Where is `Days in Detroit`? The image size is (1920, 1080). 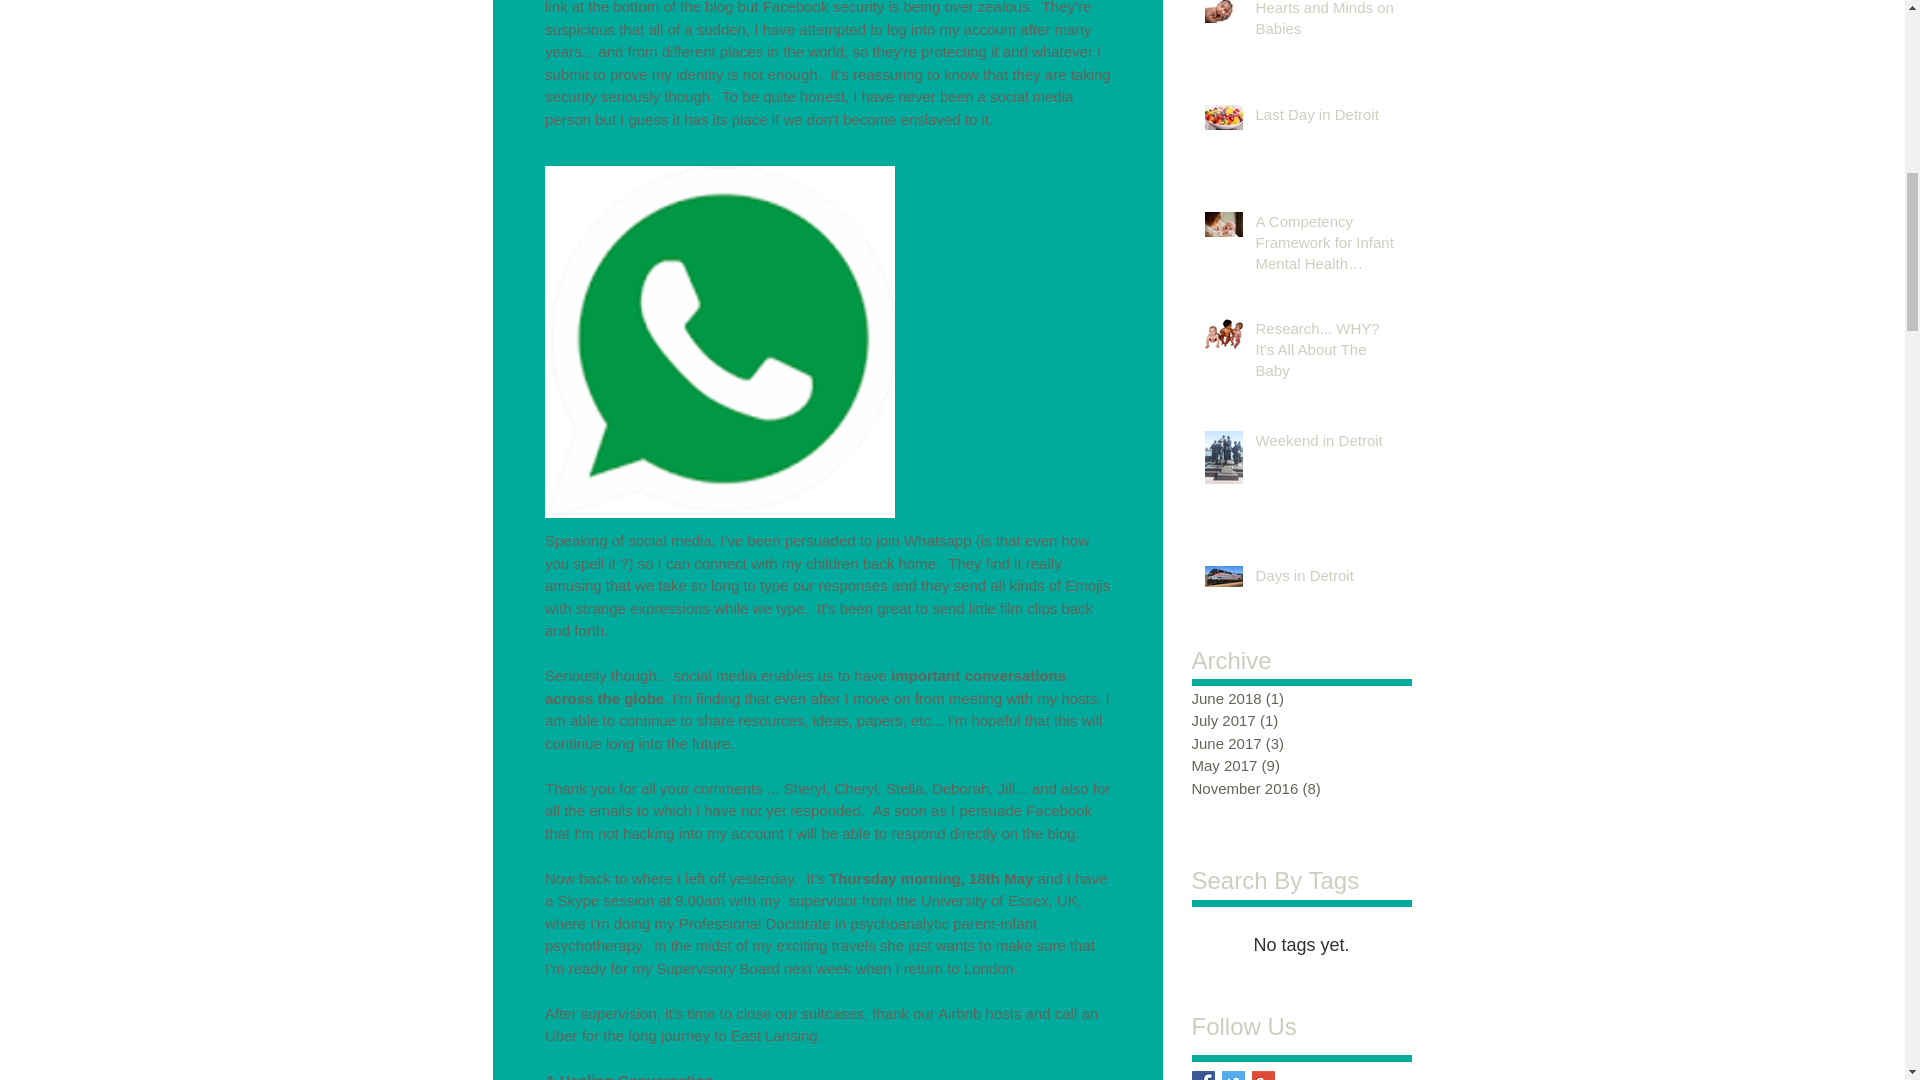 Days in Detroit is located at coordinates (1327, 579).